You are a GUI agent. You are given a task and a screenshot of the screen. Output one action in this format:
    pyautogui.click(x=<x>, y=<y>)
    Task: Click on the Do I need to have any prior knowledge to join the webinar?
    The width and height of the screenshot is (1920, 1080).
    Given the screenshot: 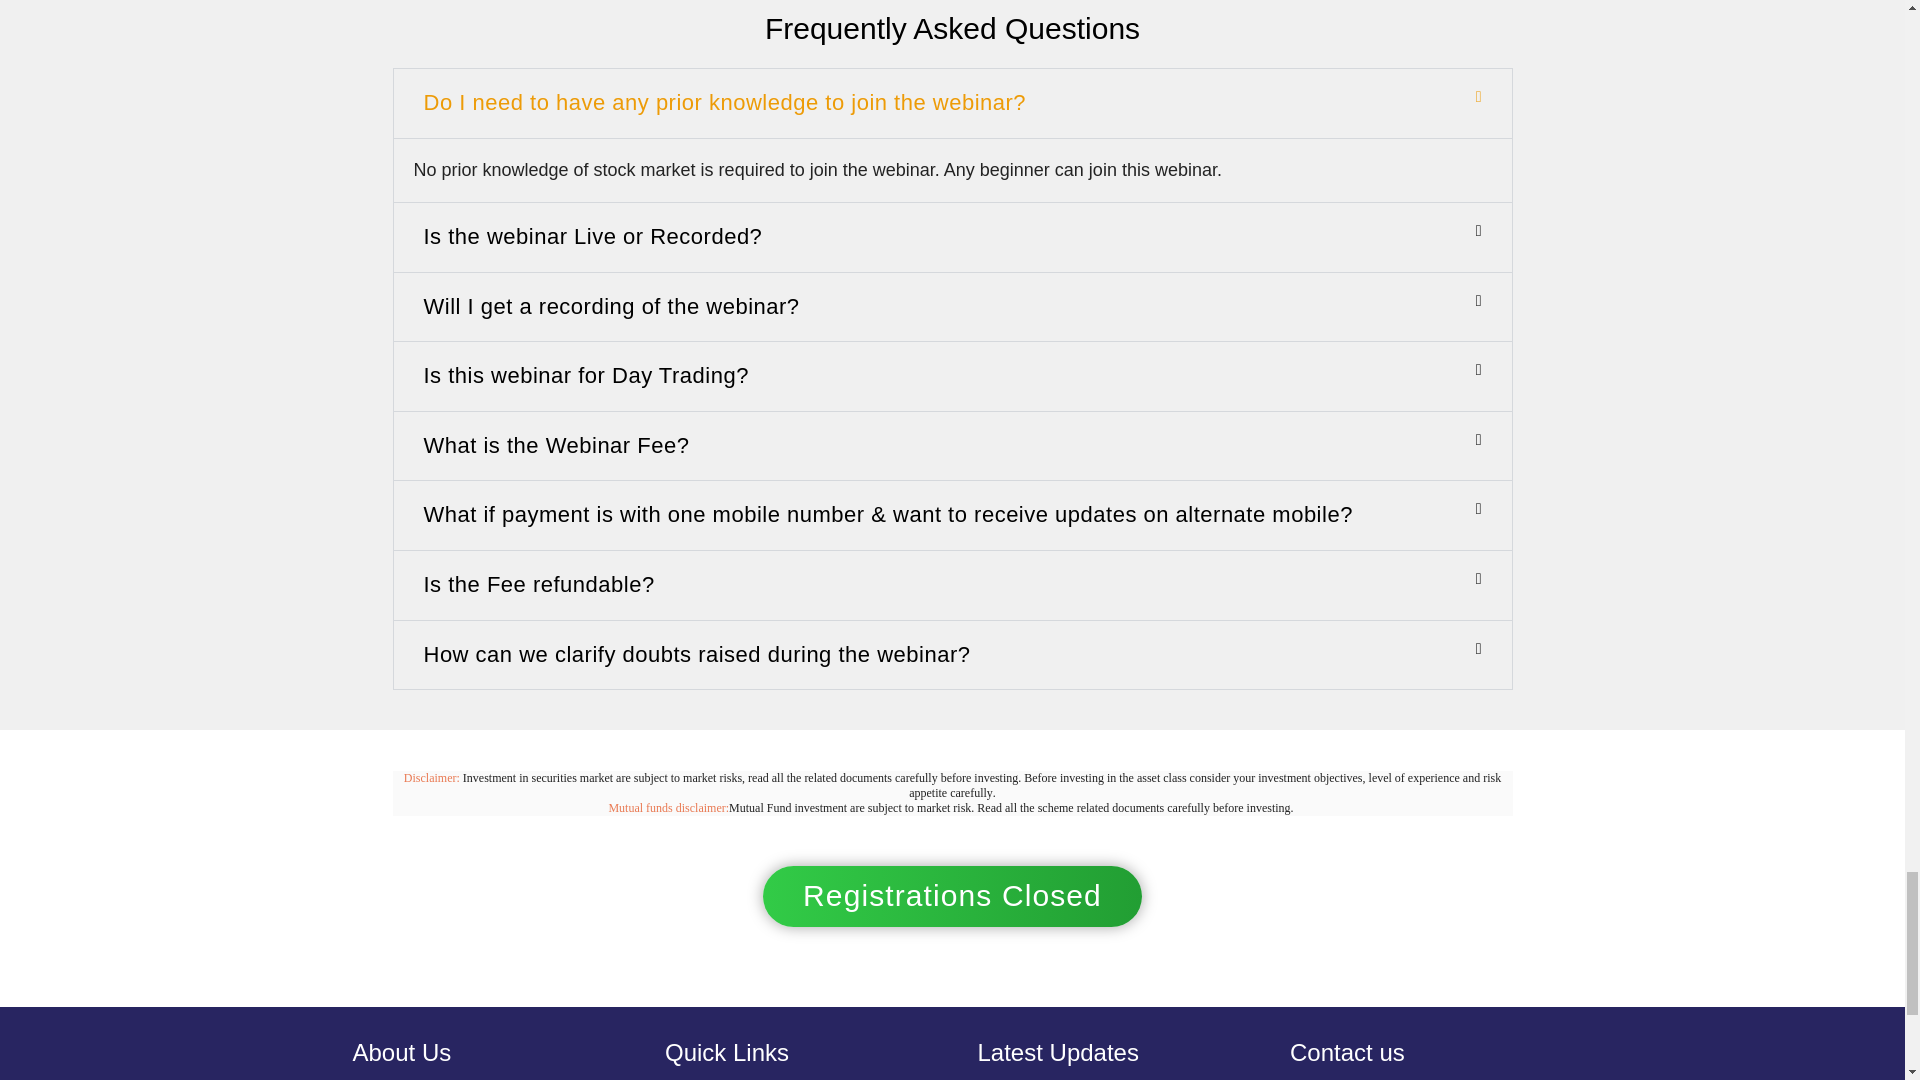 What is the action you would take?
    pyautogui.click(x=726, y=102)
    